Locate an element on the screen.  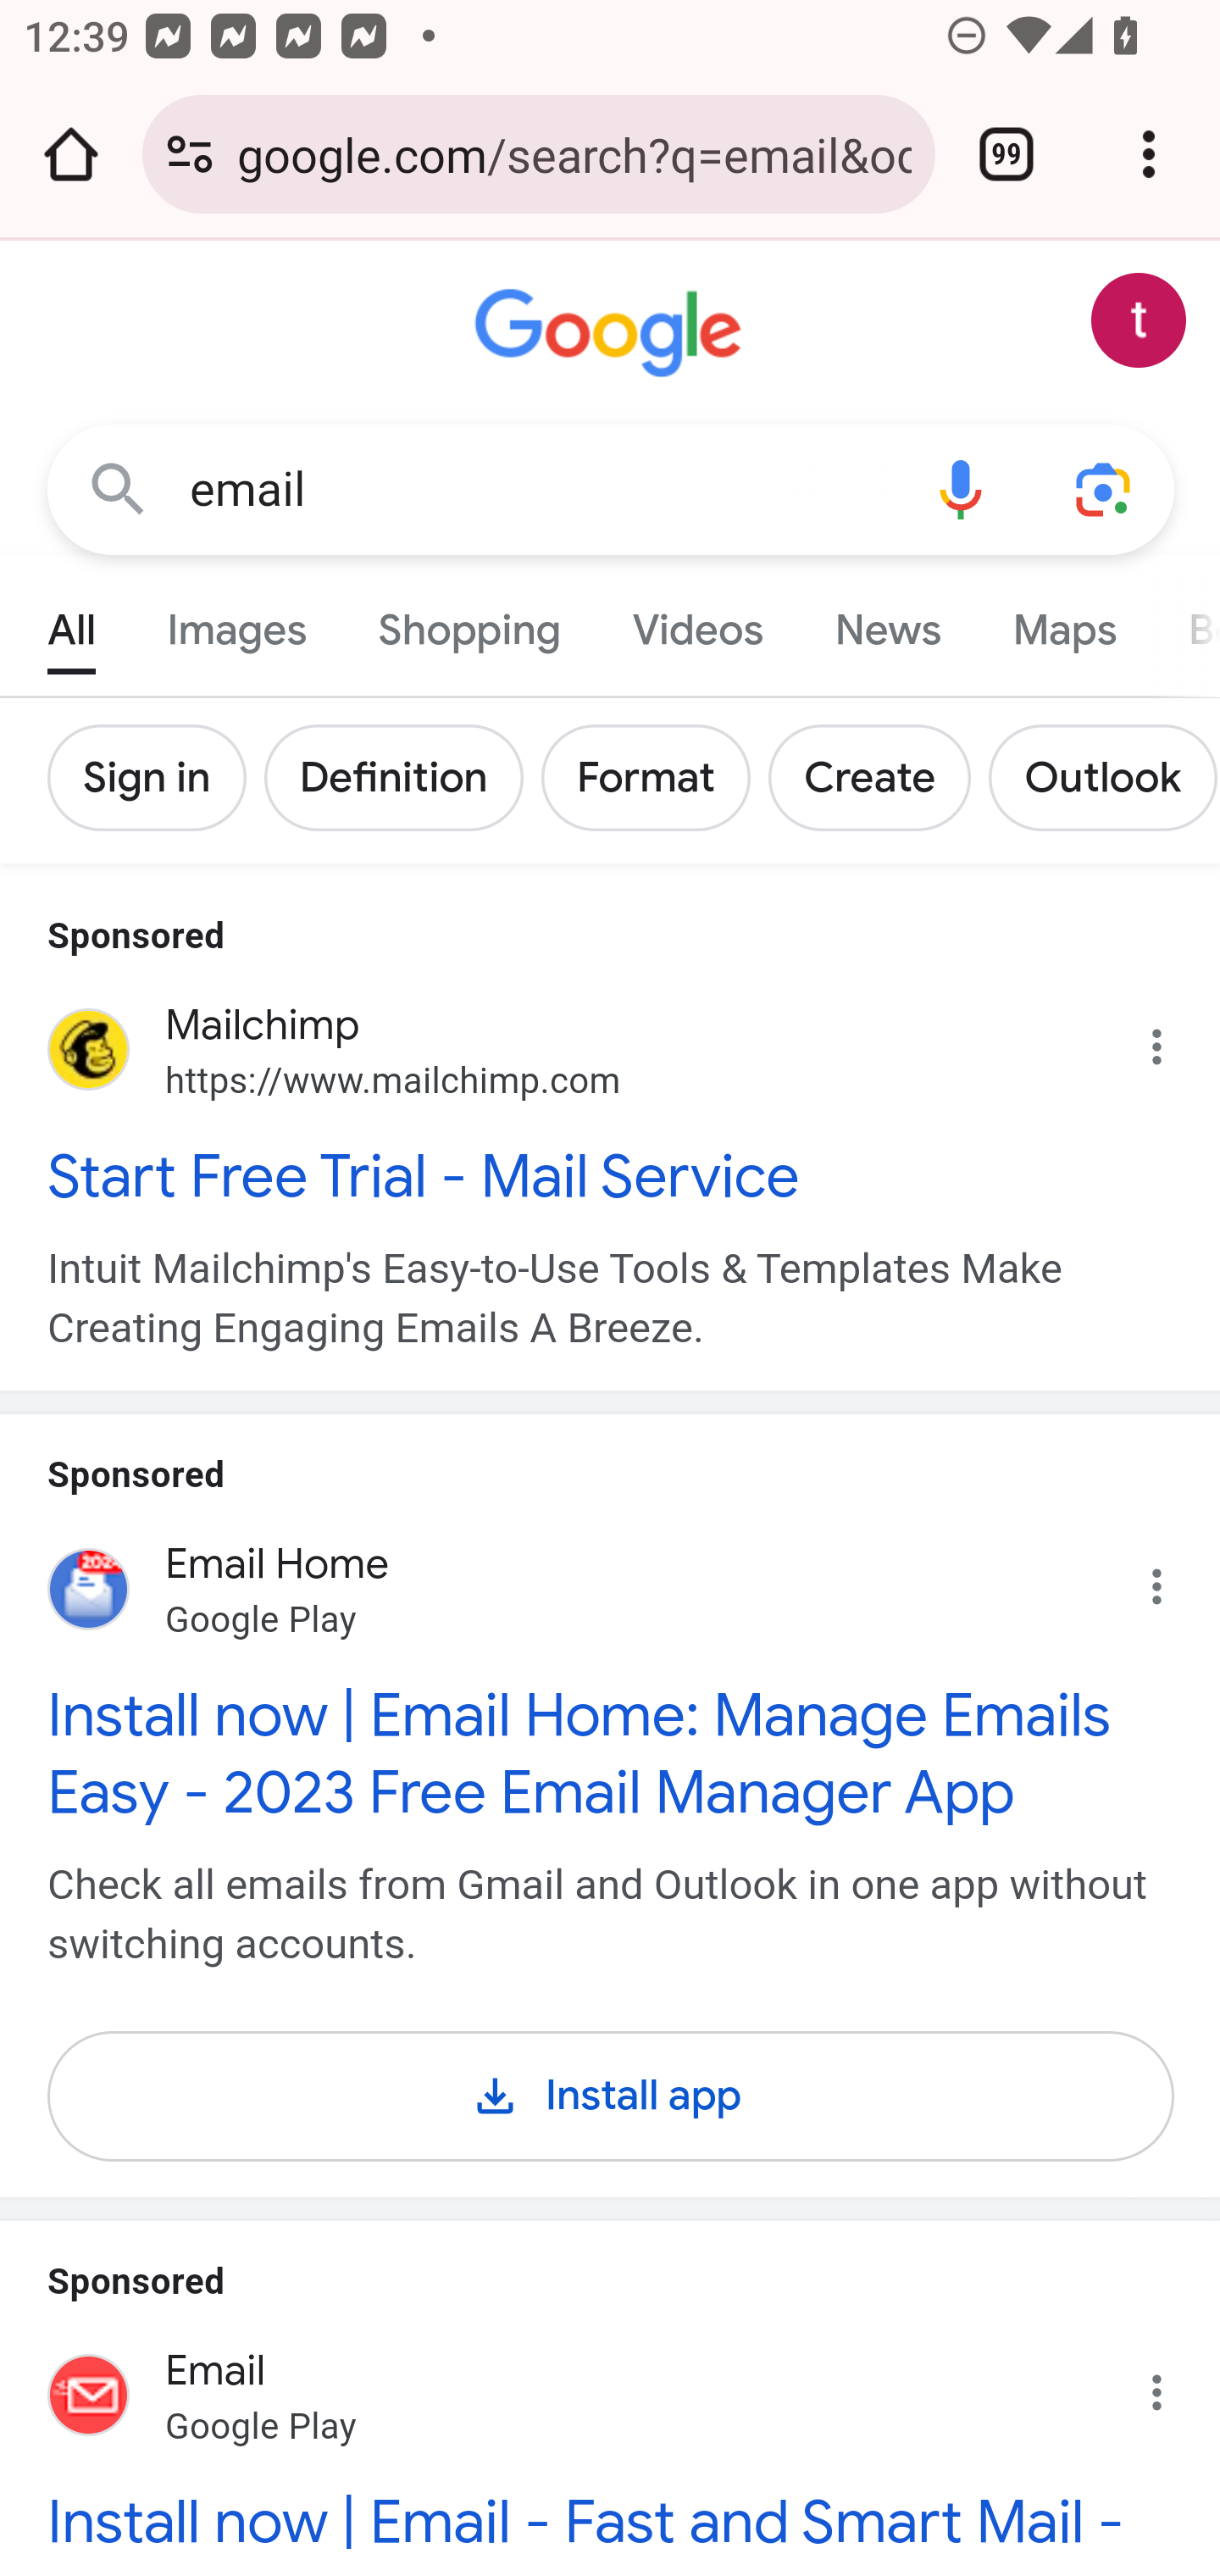
News is located at coordinates (887, 622).